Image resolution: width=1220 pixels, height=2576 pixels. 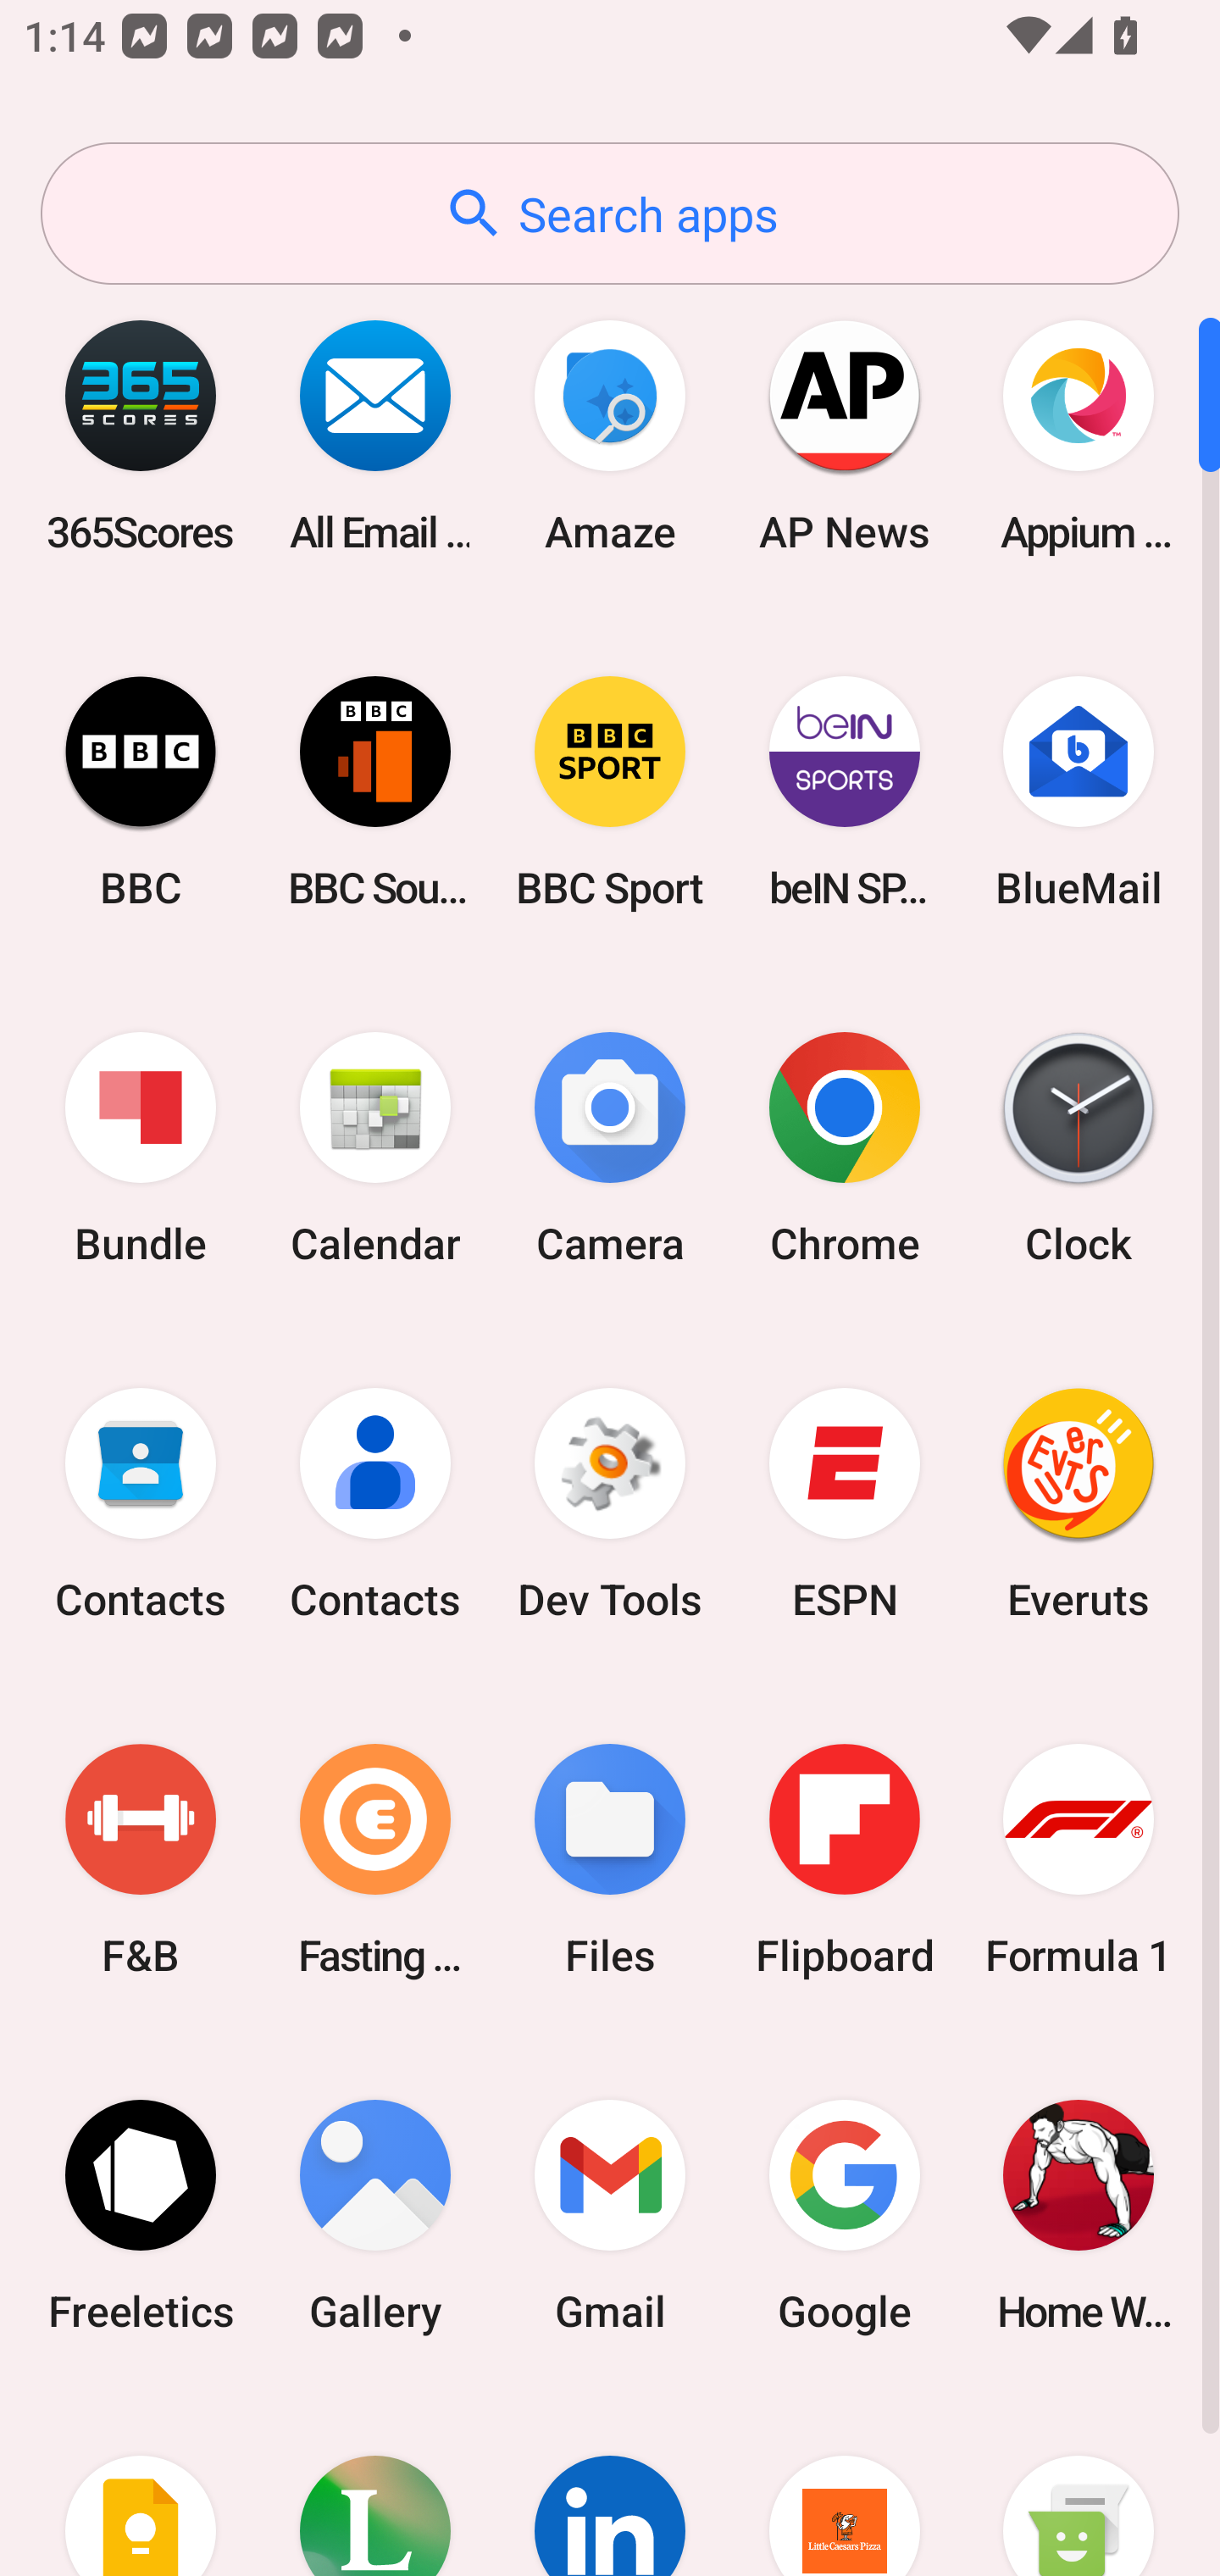 I want to click on Bundle, so click(x=141, y=1149).